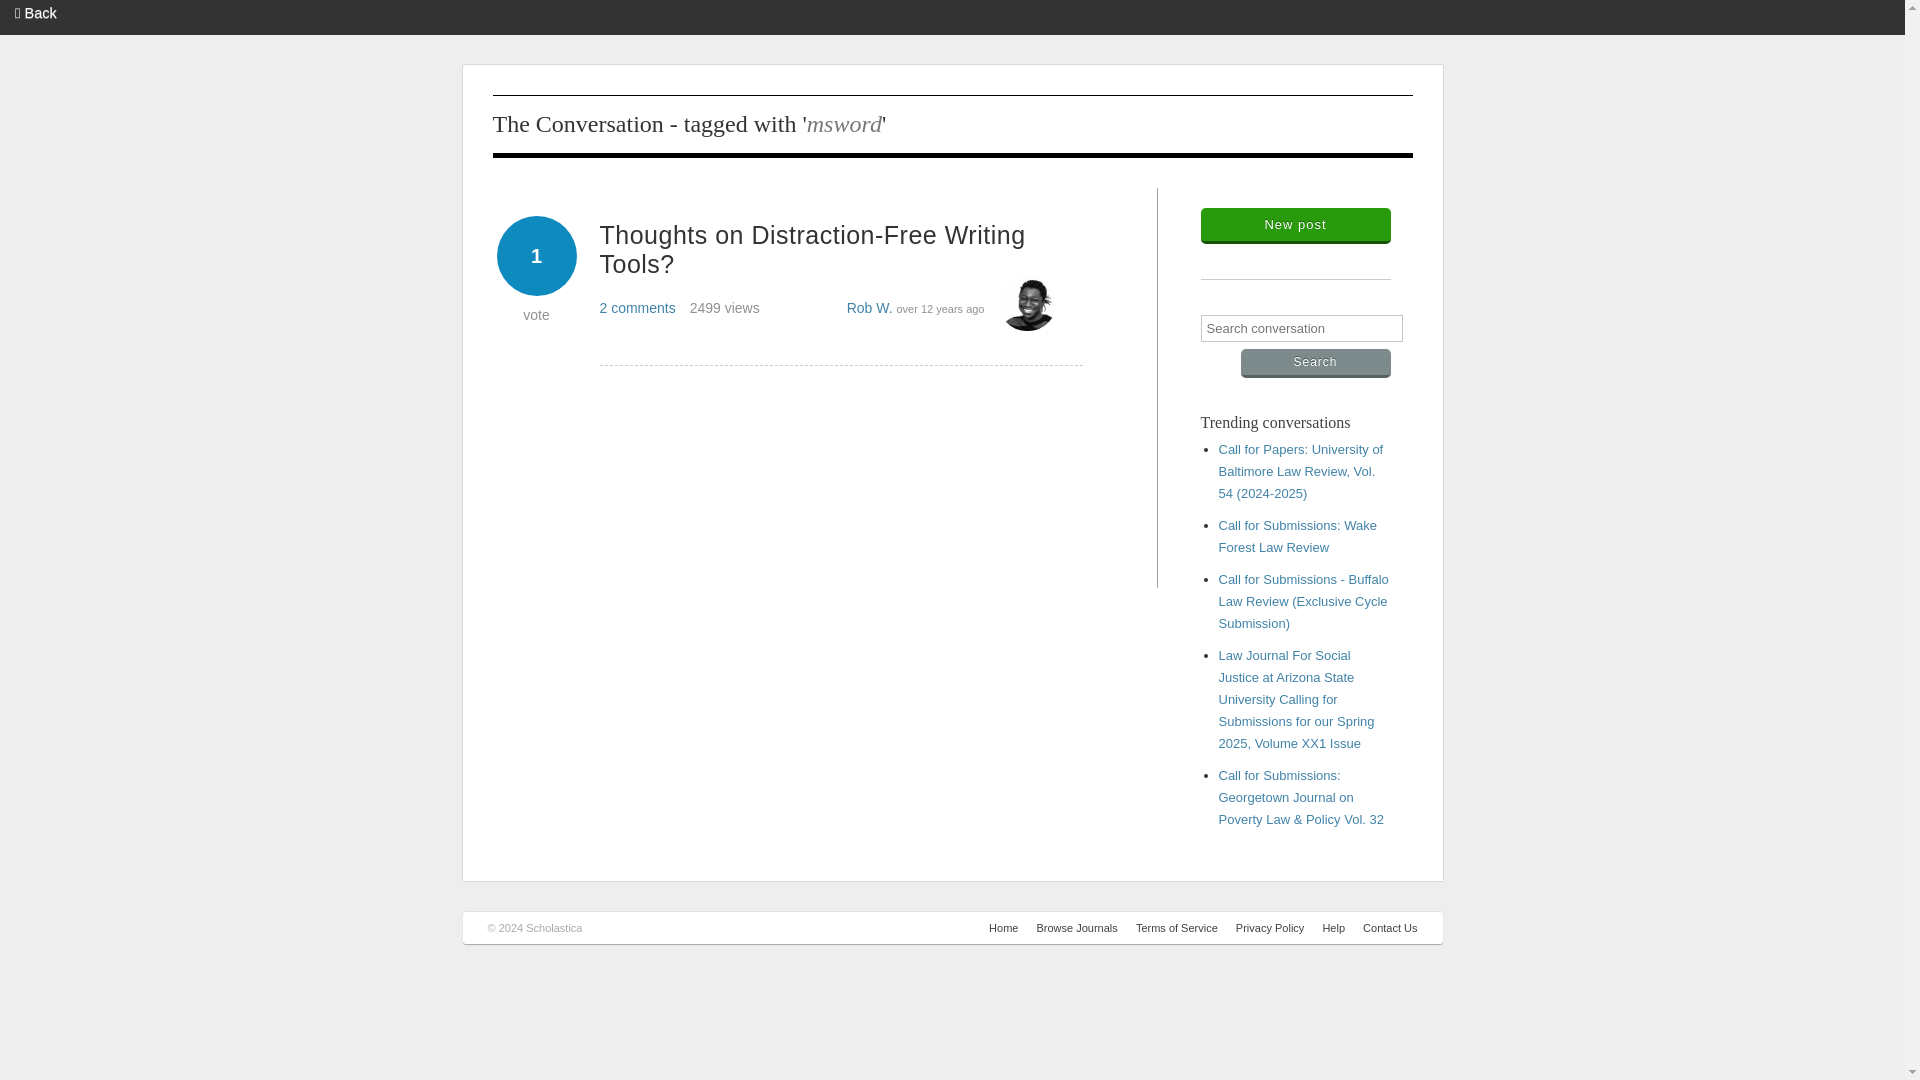 The height and width of the screenshot is (1080, 1920). What do you see at coordinates (637, 316) in the screenshot?
I see `2 comments` at bounding box center [637, 316].